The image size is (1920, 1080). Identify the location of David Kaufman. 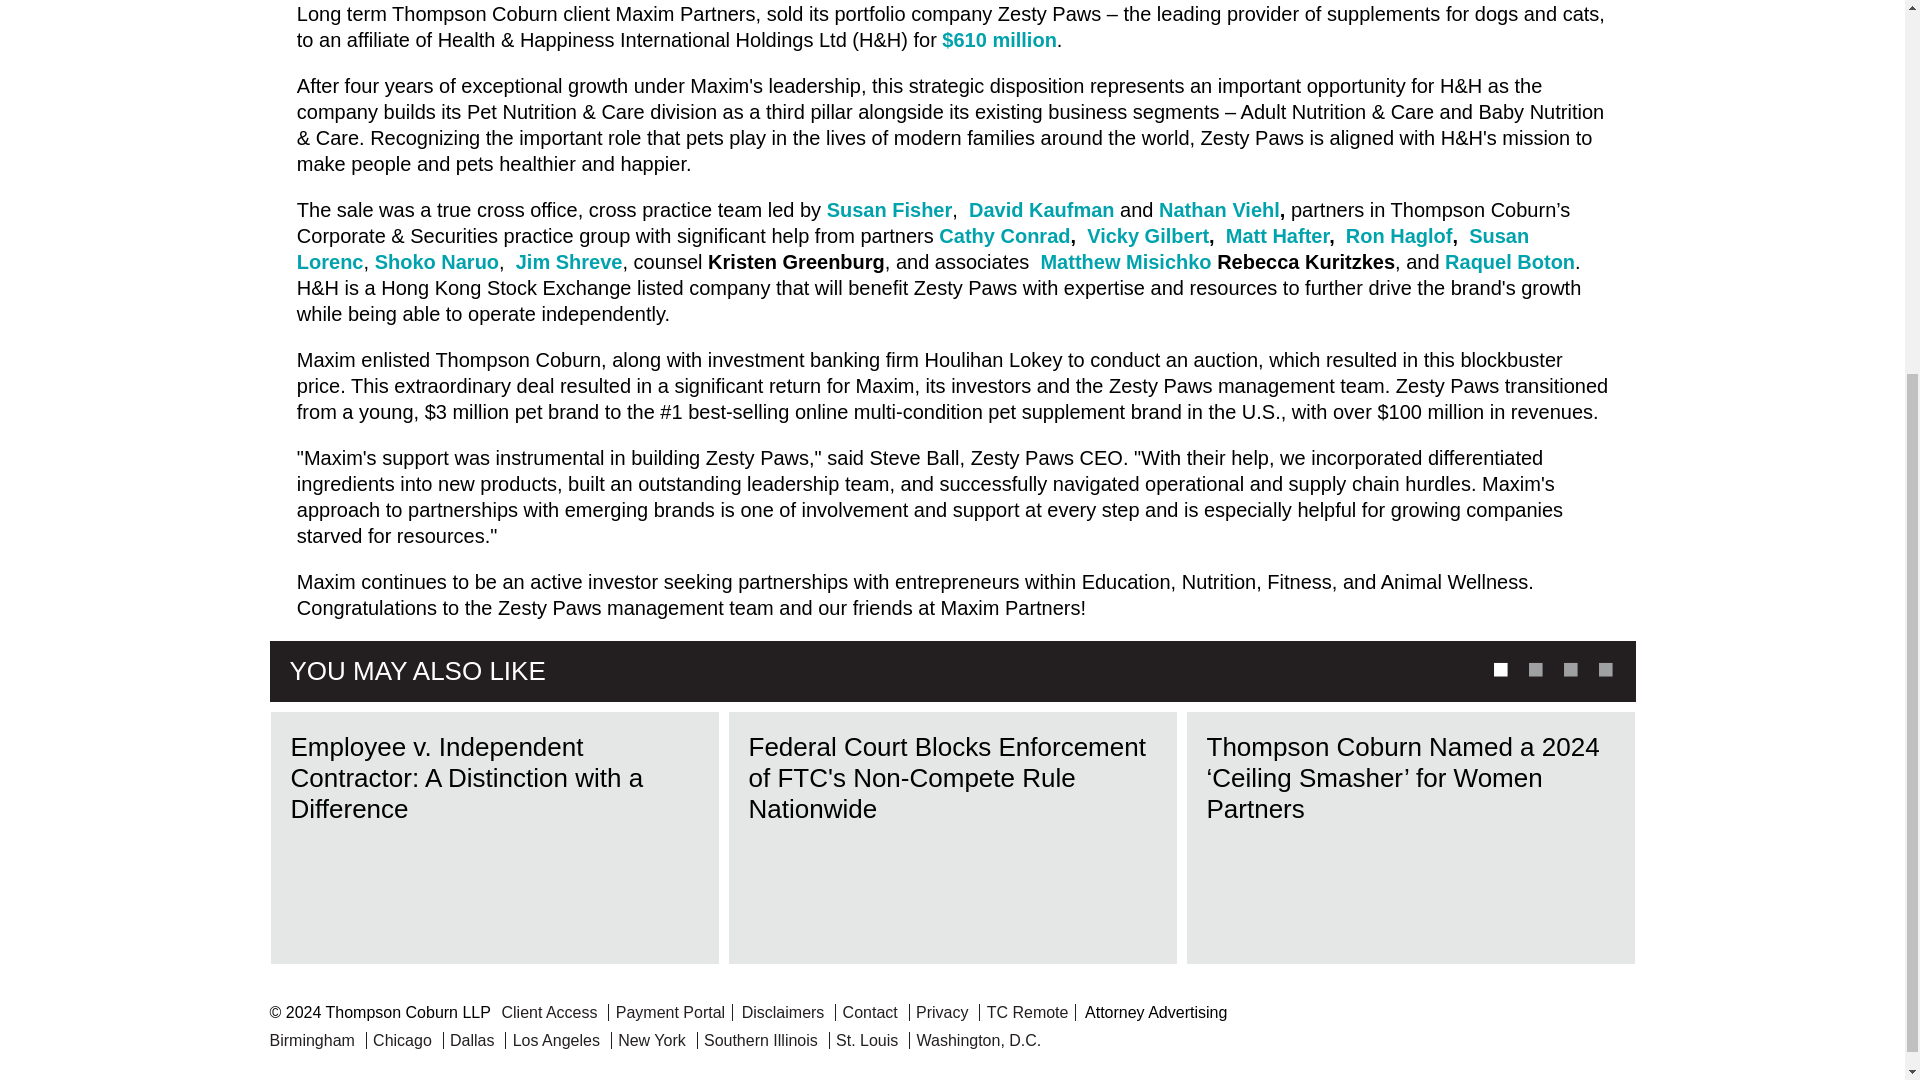
(1042, 210).